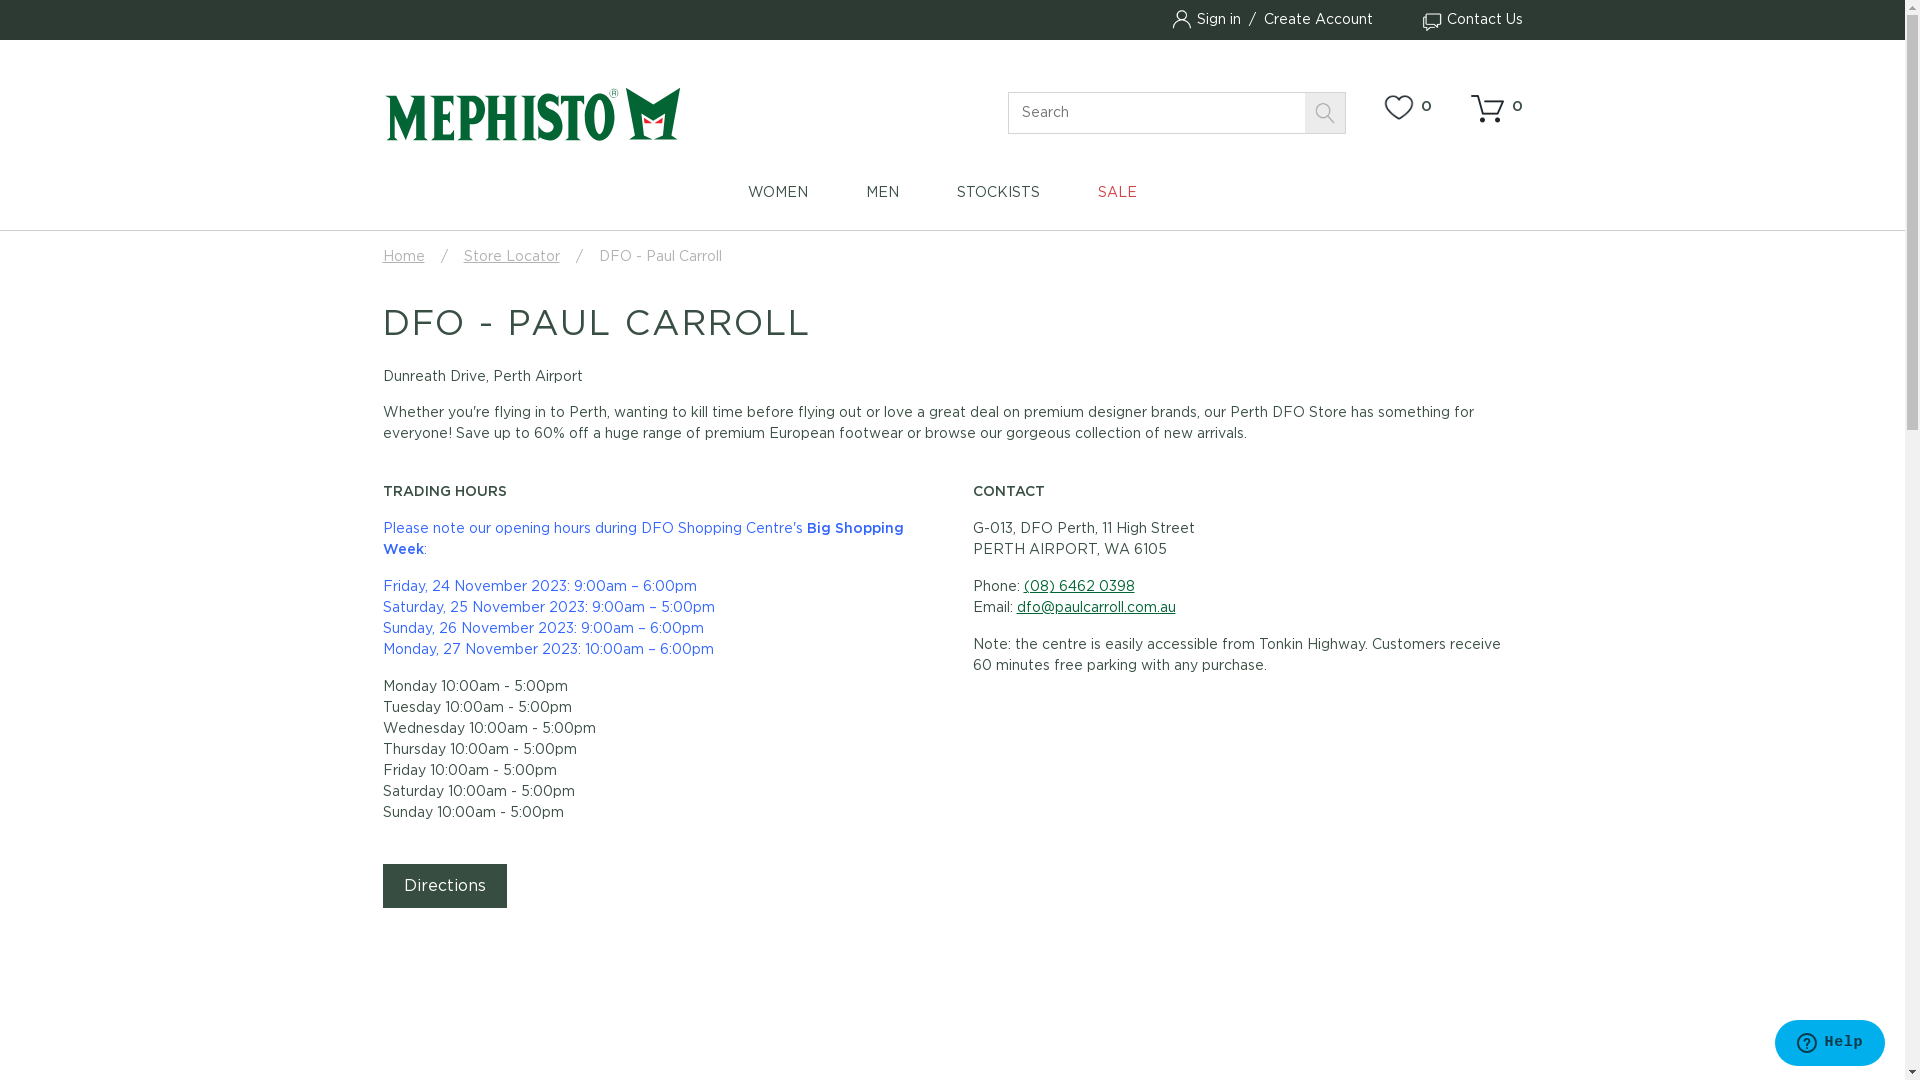 Image resolution: width=1920 pixels, height=1080 pixels. I want to click on (08) 6462 0398, so click(1080, 587).